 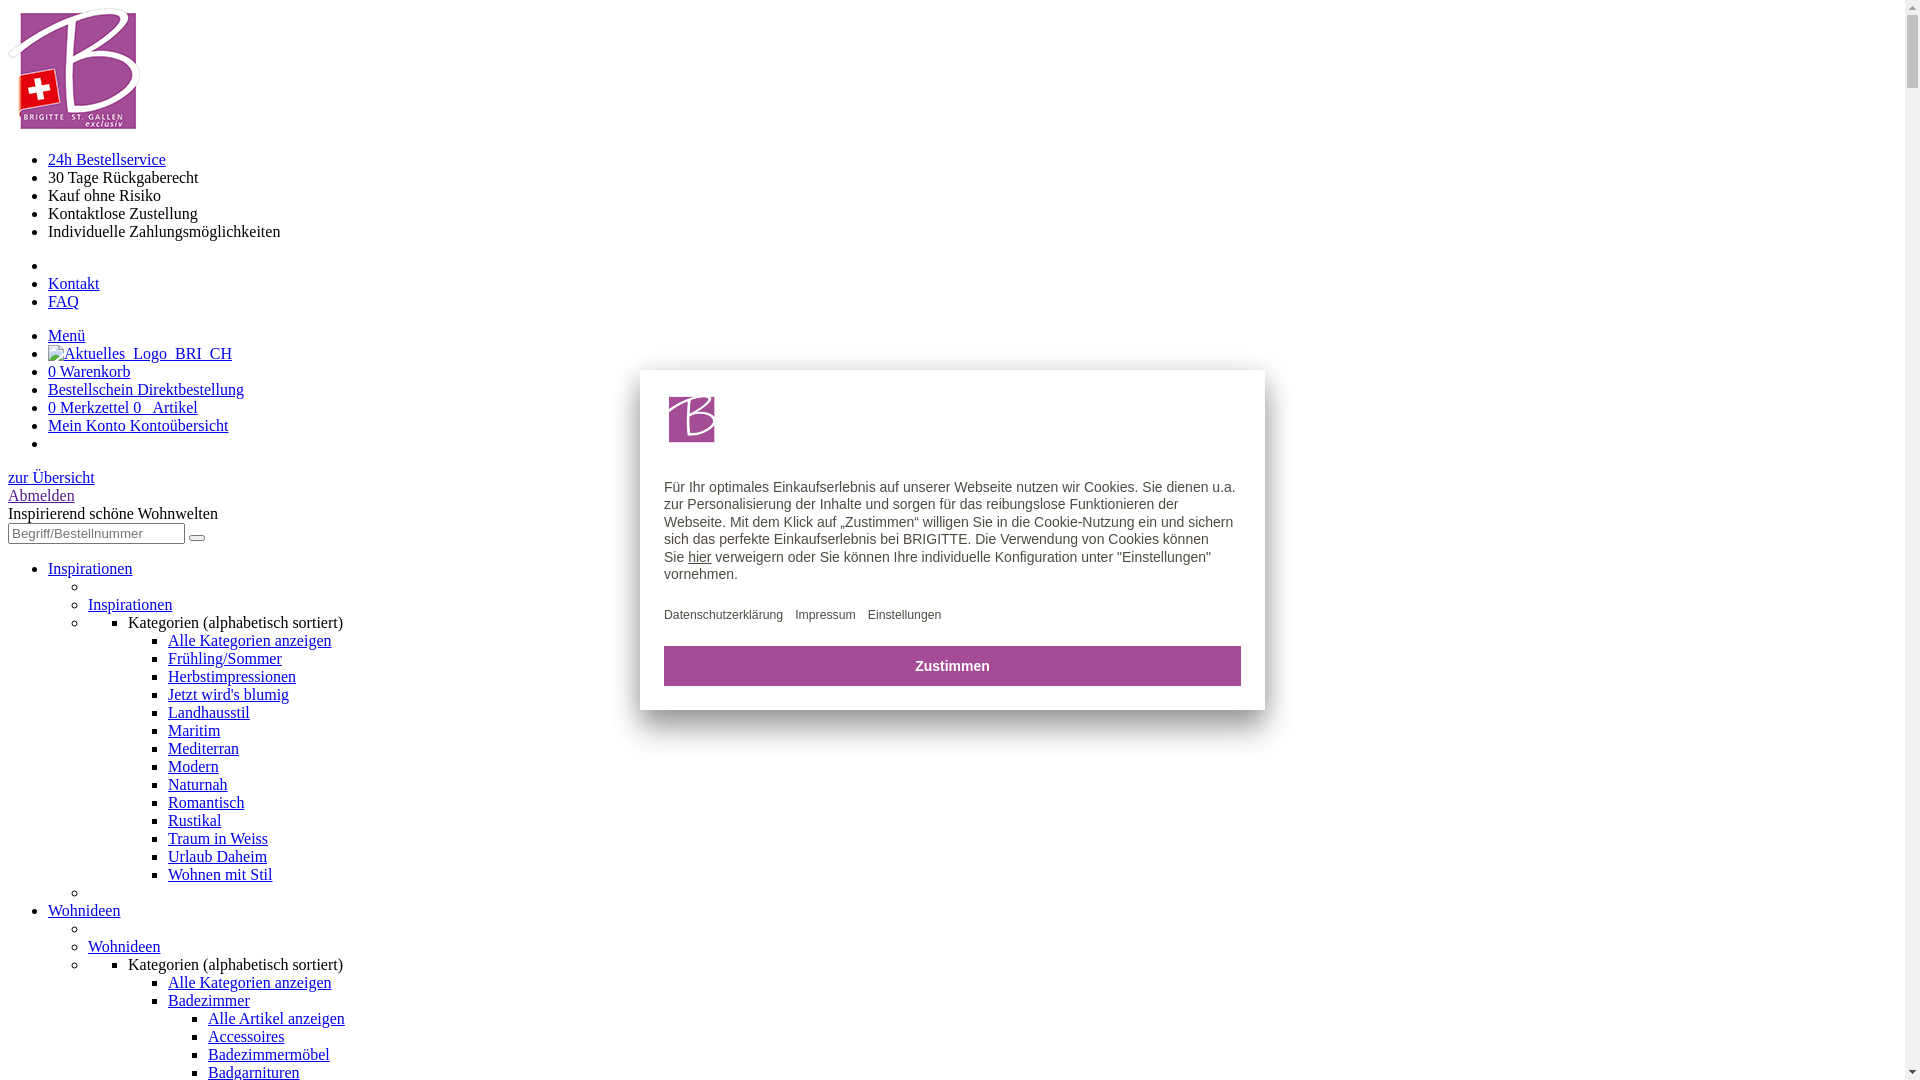 I want to click on Wohnen mit Stil, so click(x=220, y=874).